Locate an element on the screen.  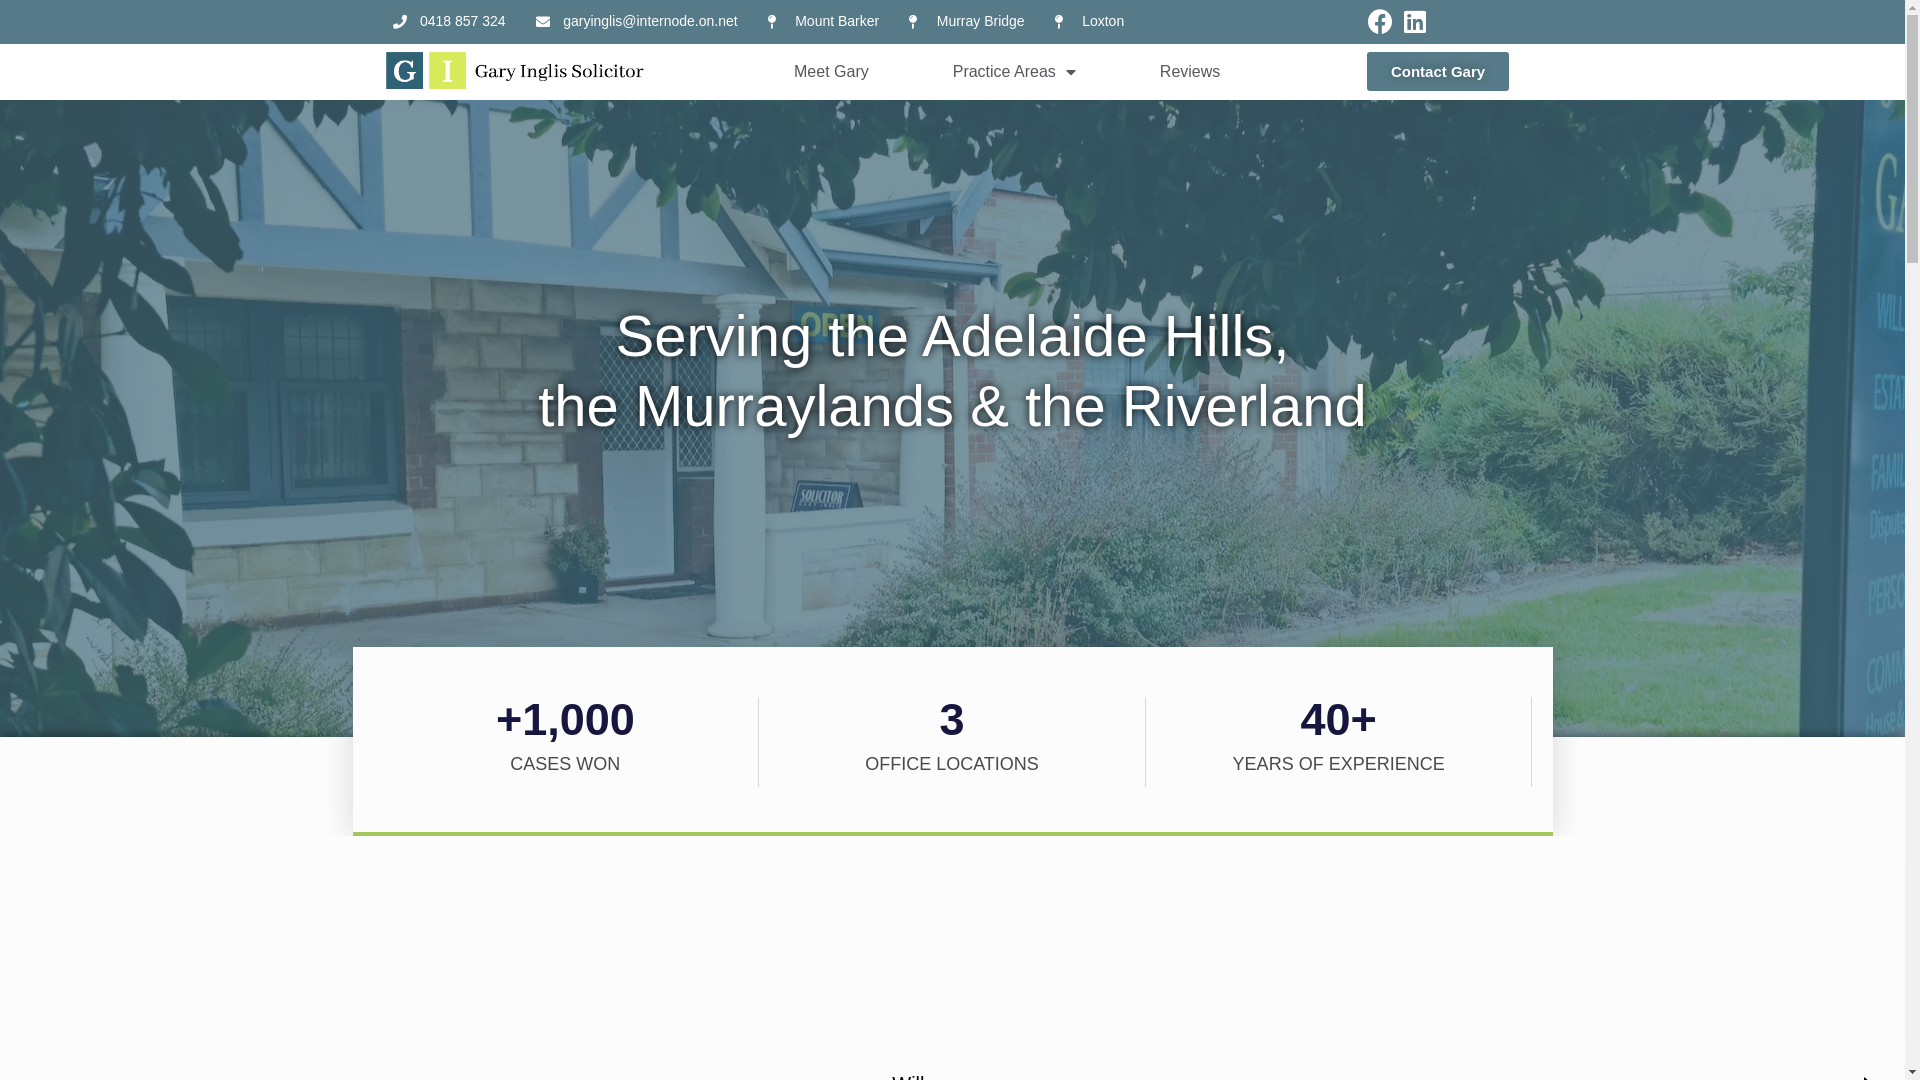
Mount Barker is located at coordinates (824, 22).